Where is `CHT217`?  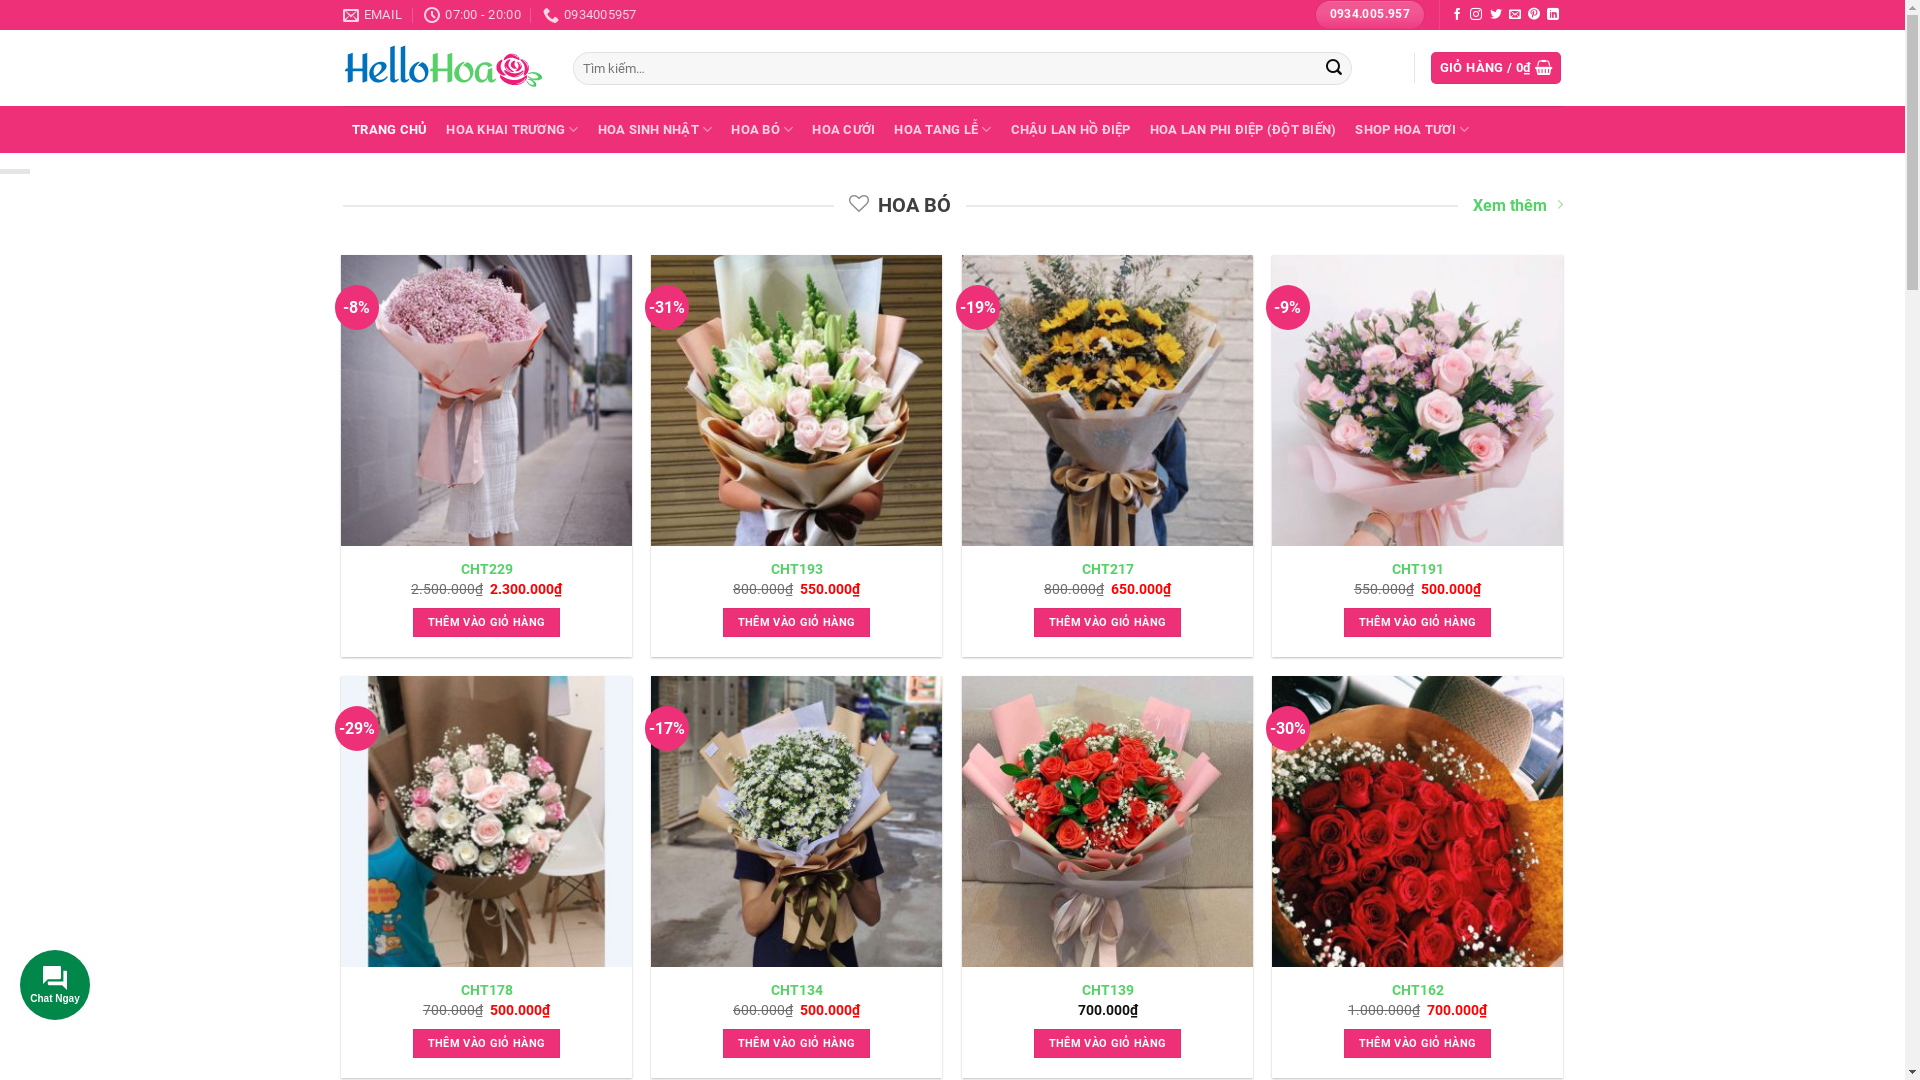 CHT217 is located at coordinates (1108, 570).